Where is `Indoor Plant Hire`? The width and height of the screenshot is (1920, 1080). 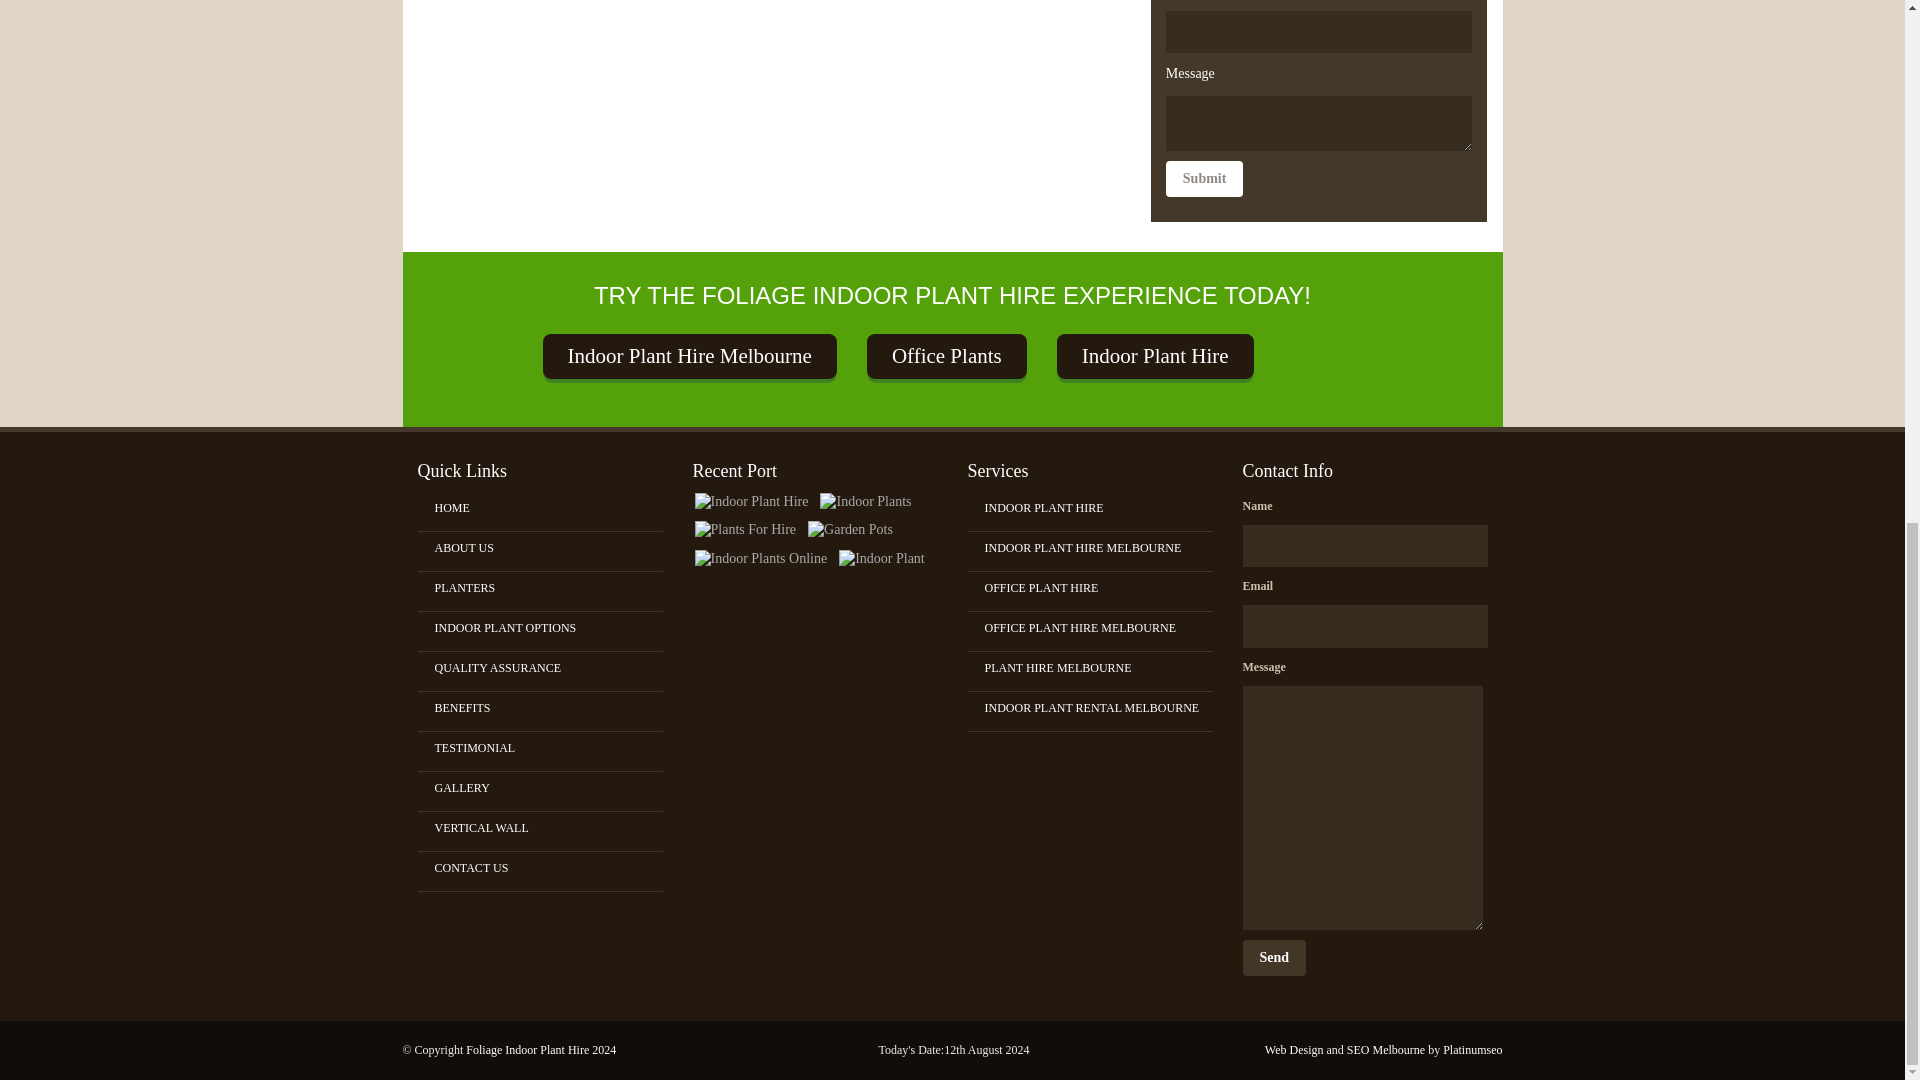
Indoor Plant Hire is located at coordinates (1155, 355).